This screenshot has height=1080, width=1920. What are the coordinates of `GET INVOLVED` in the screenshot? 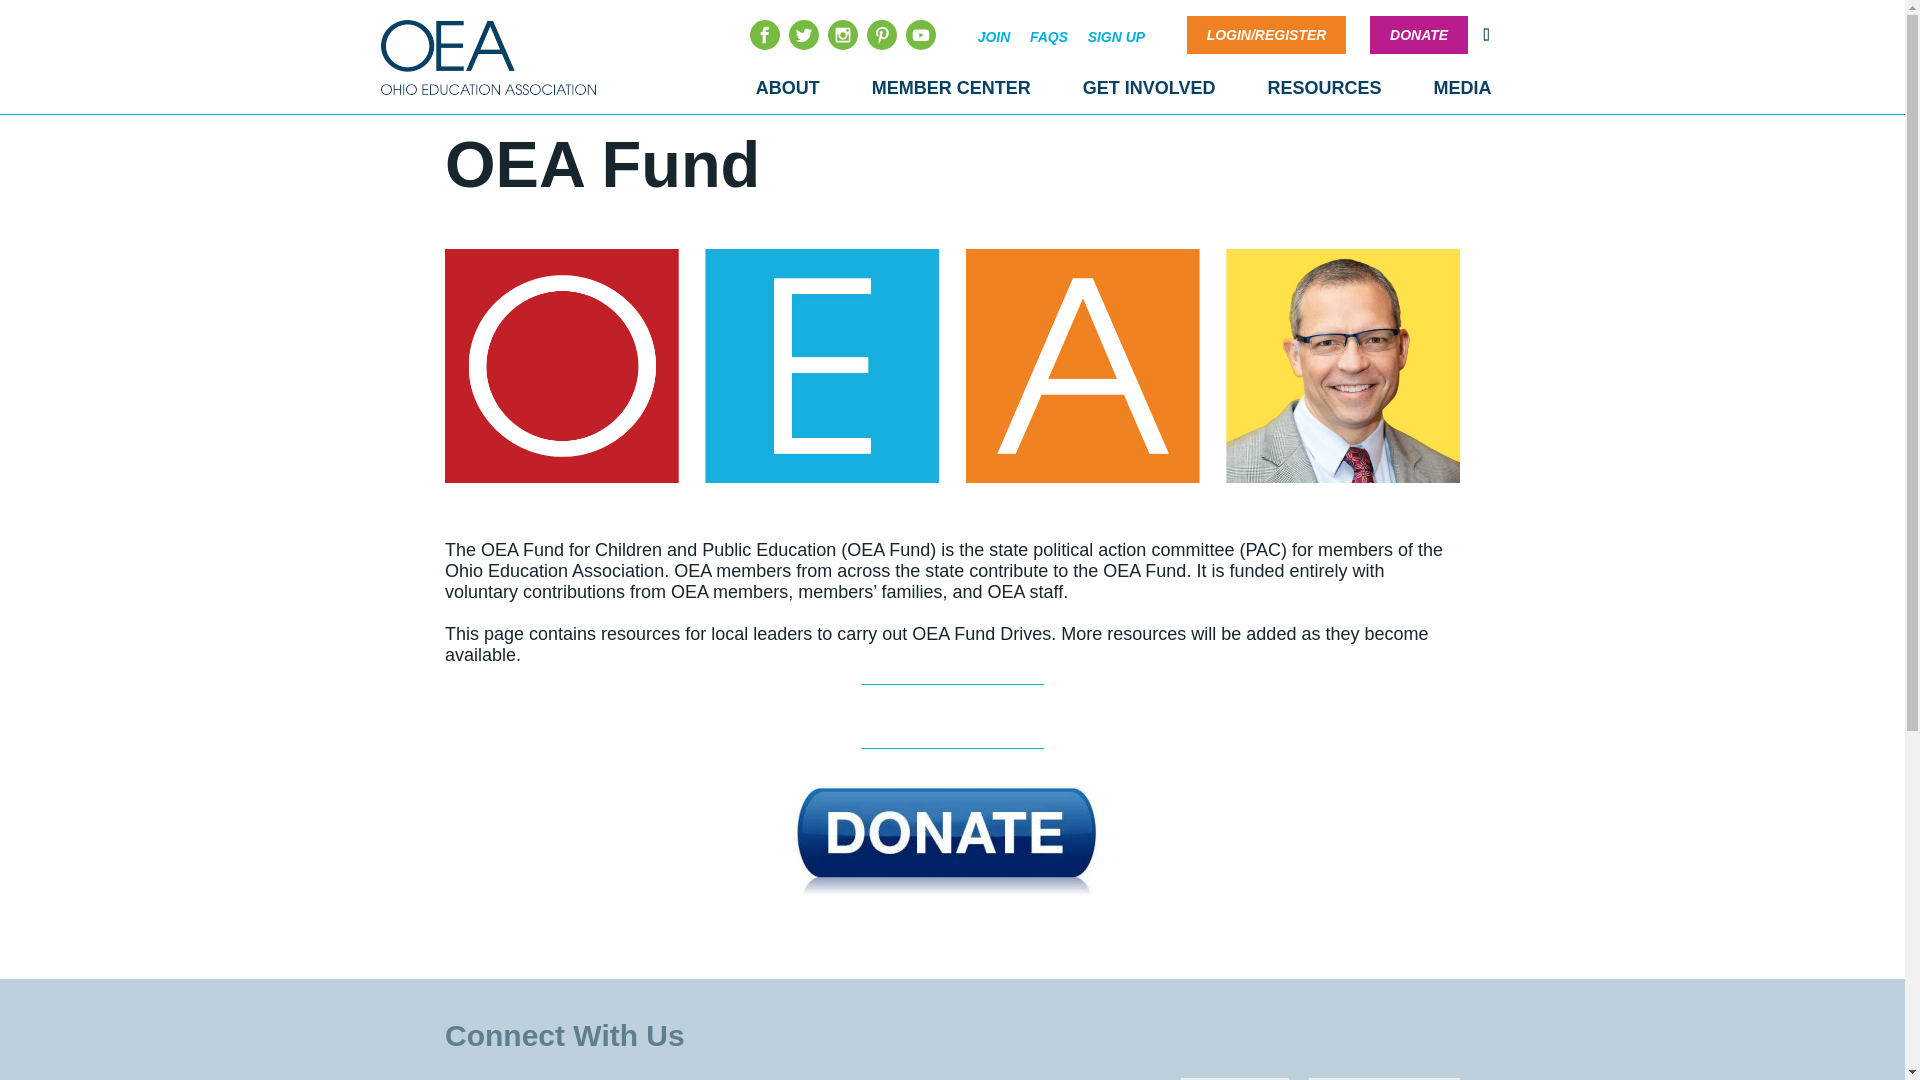 It's located at (1148, 88).